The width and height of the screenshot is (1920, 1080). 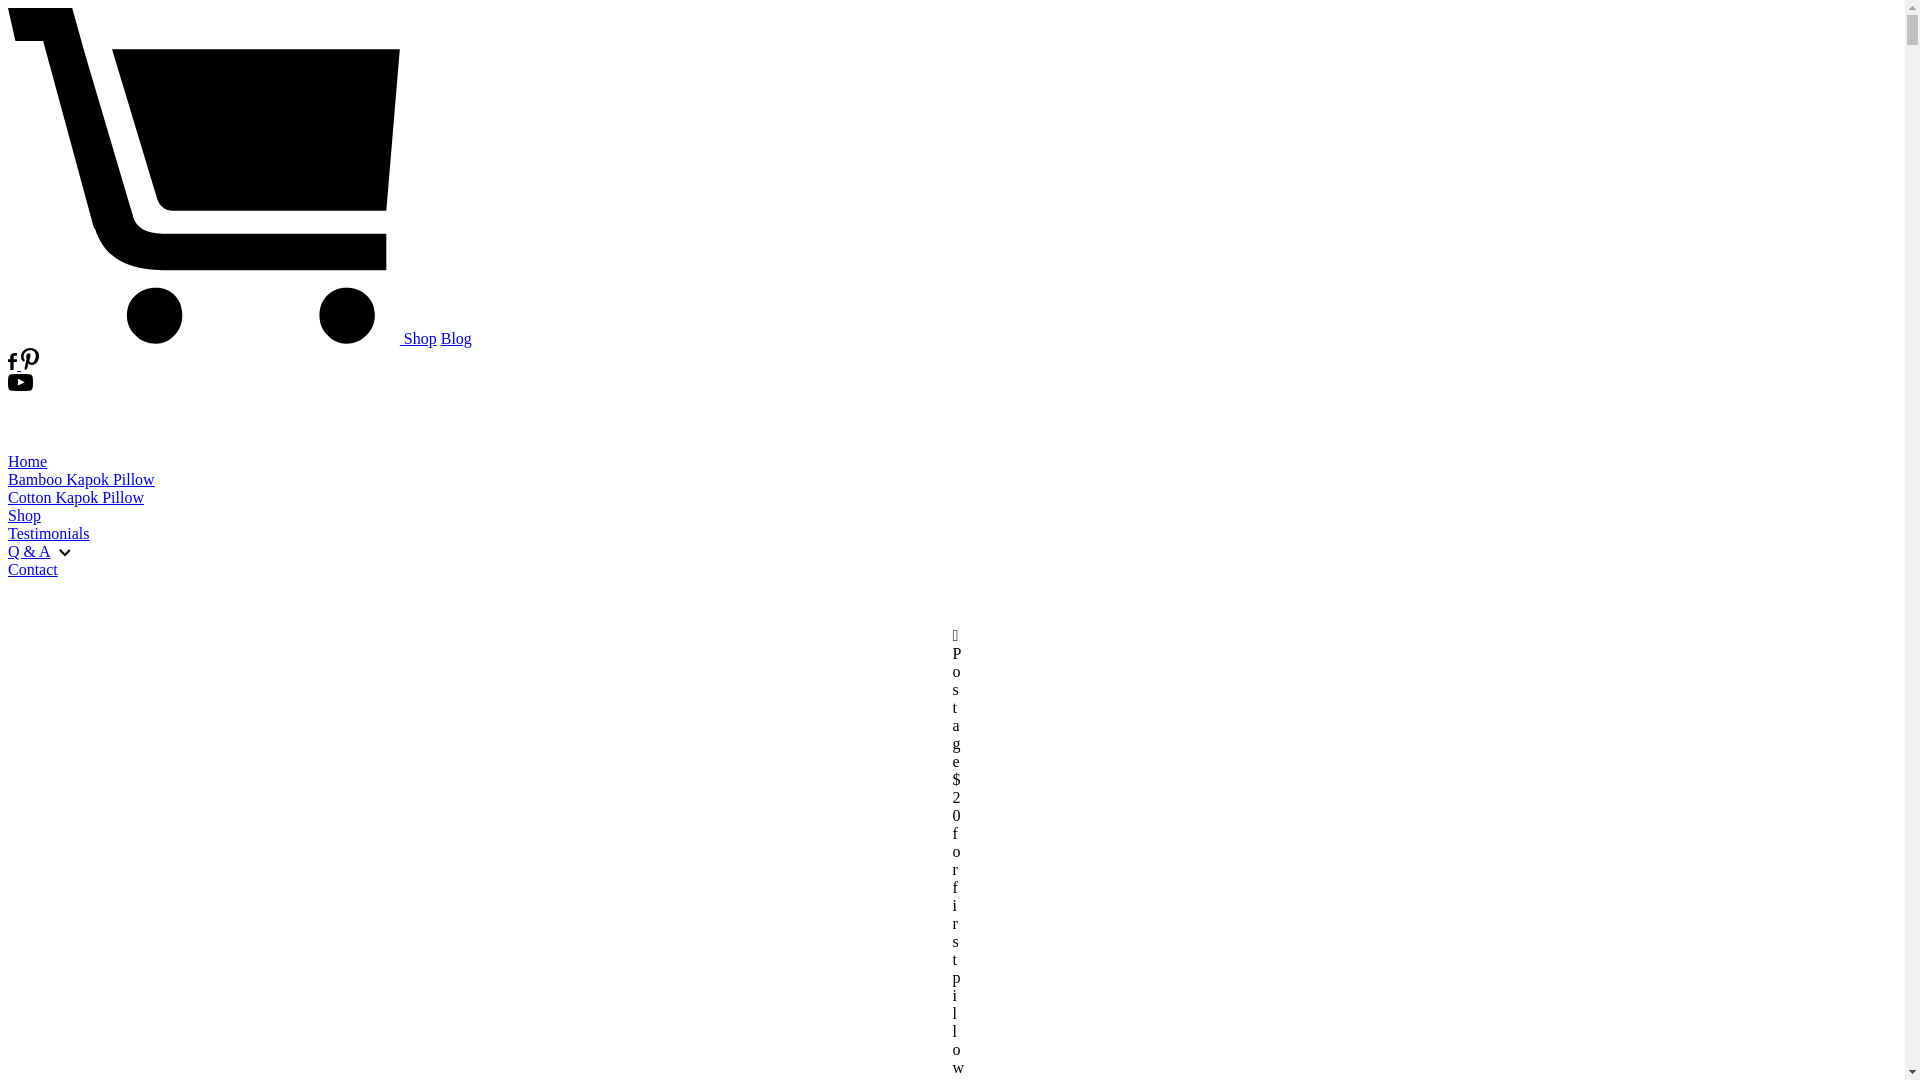 I want to click on A link to this website's Youtube., so click(x=20, y=386).